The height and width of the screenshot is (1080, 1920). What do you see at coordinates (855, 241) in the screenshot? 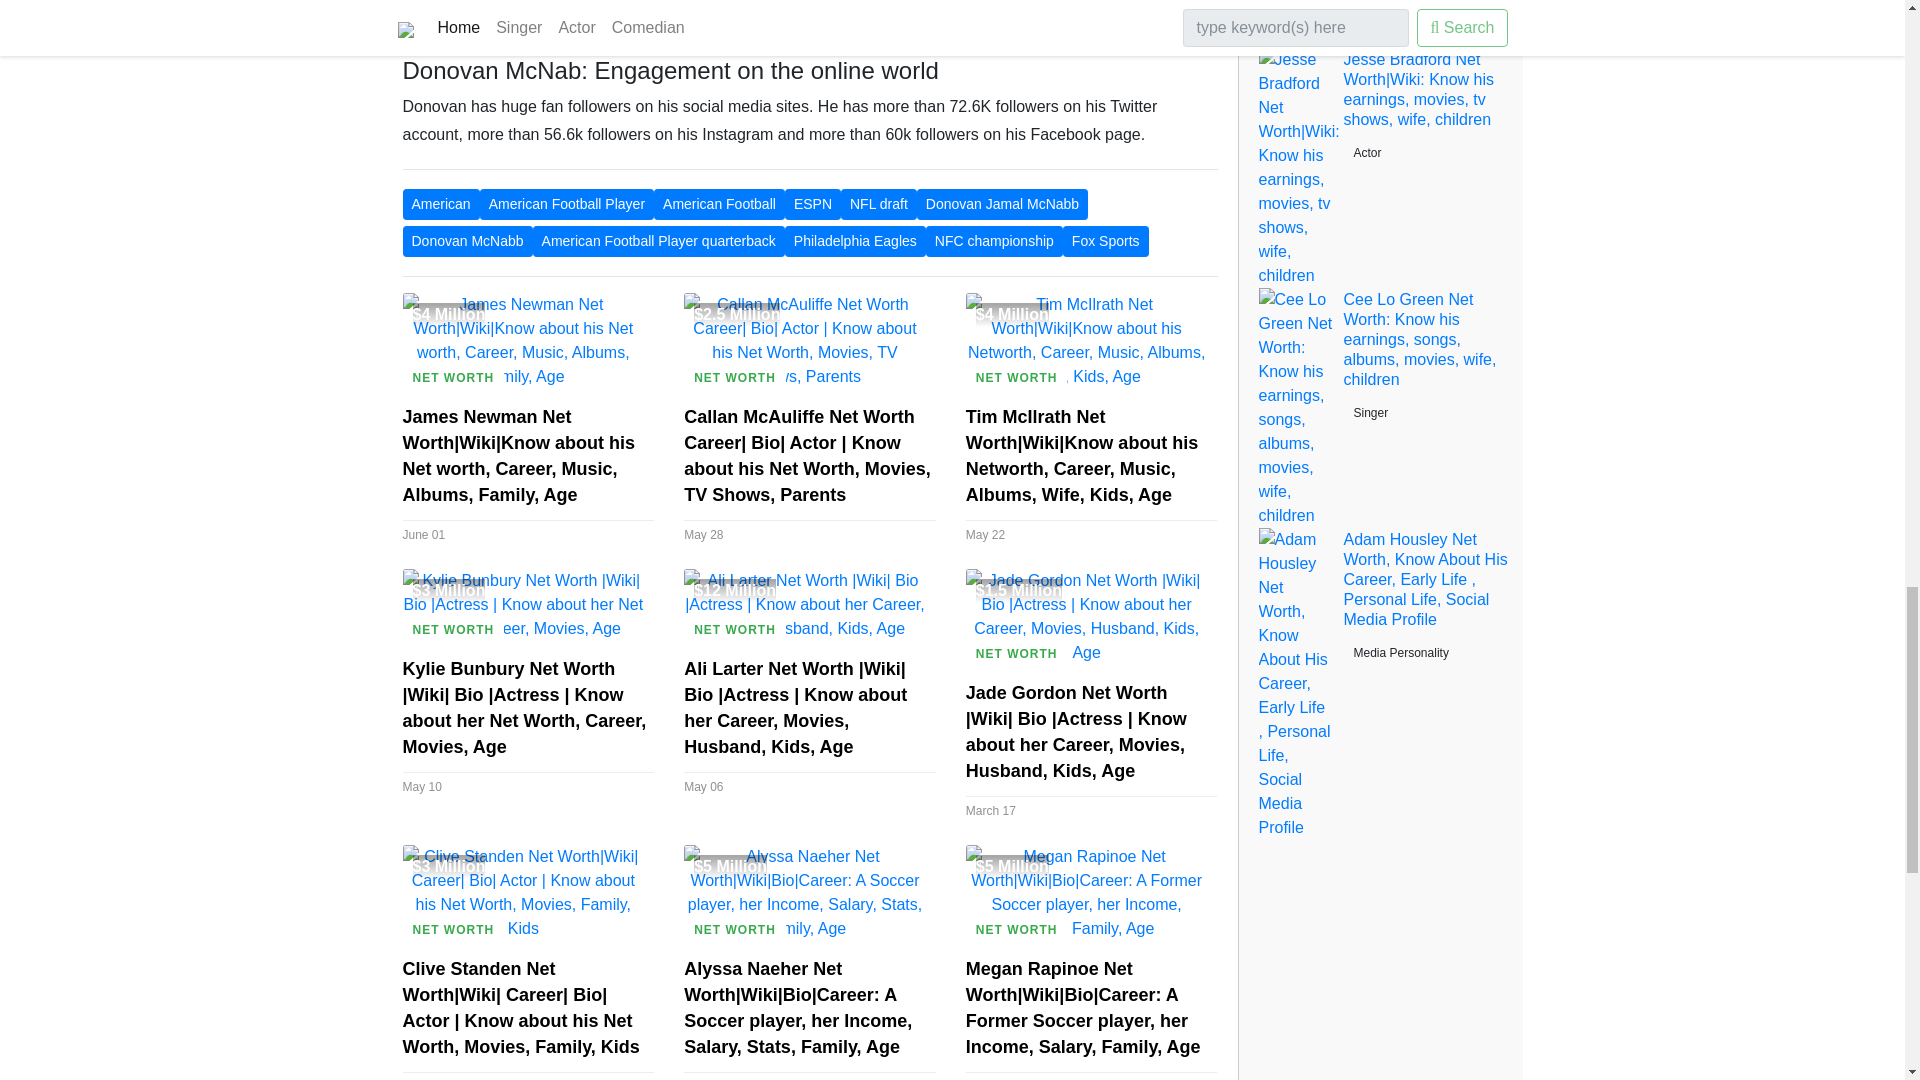
I see `Philadelphia Eagles` at bounding box center [855, 241].